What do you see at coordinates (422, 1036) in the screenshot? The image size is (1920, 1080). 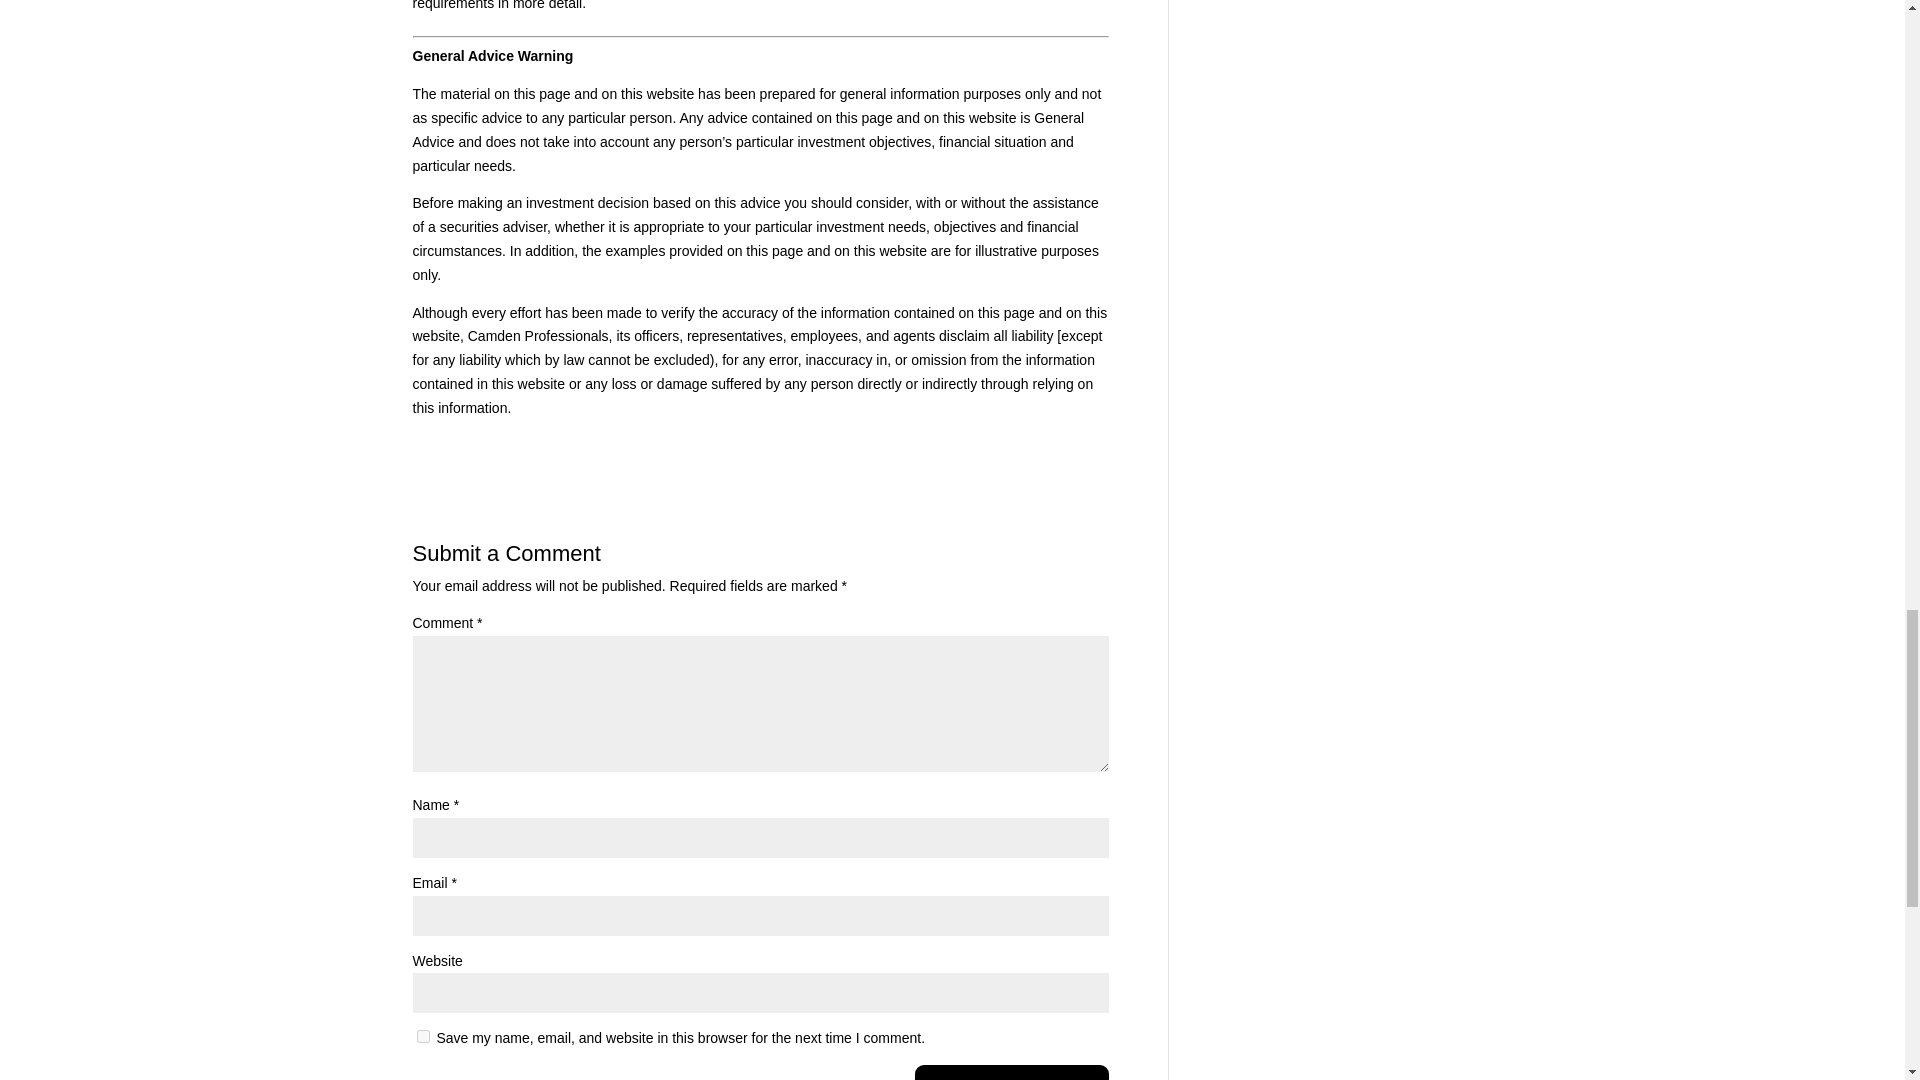 I see `yes` at bounding box center [422, 1036].